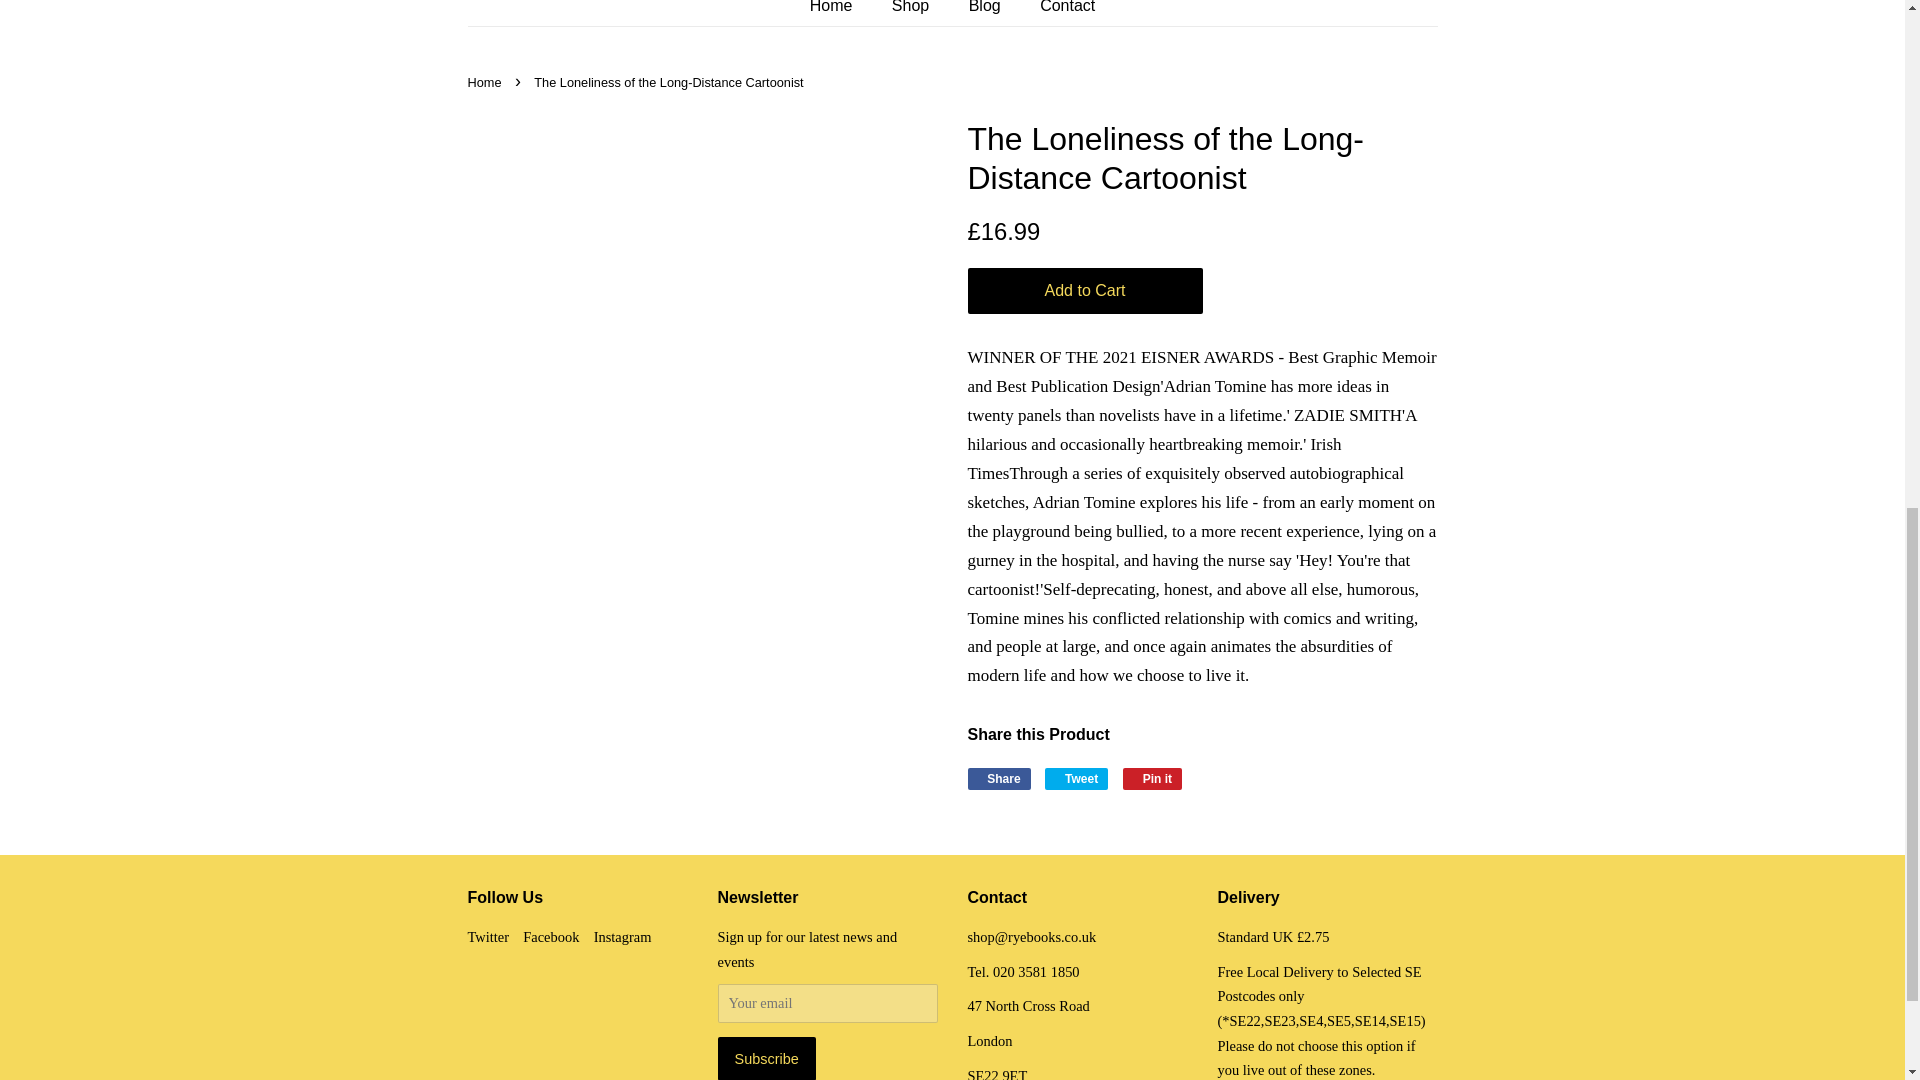  I want to click on Share on Facebook, so click(999, 778).